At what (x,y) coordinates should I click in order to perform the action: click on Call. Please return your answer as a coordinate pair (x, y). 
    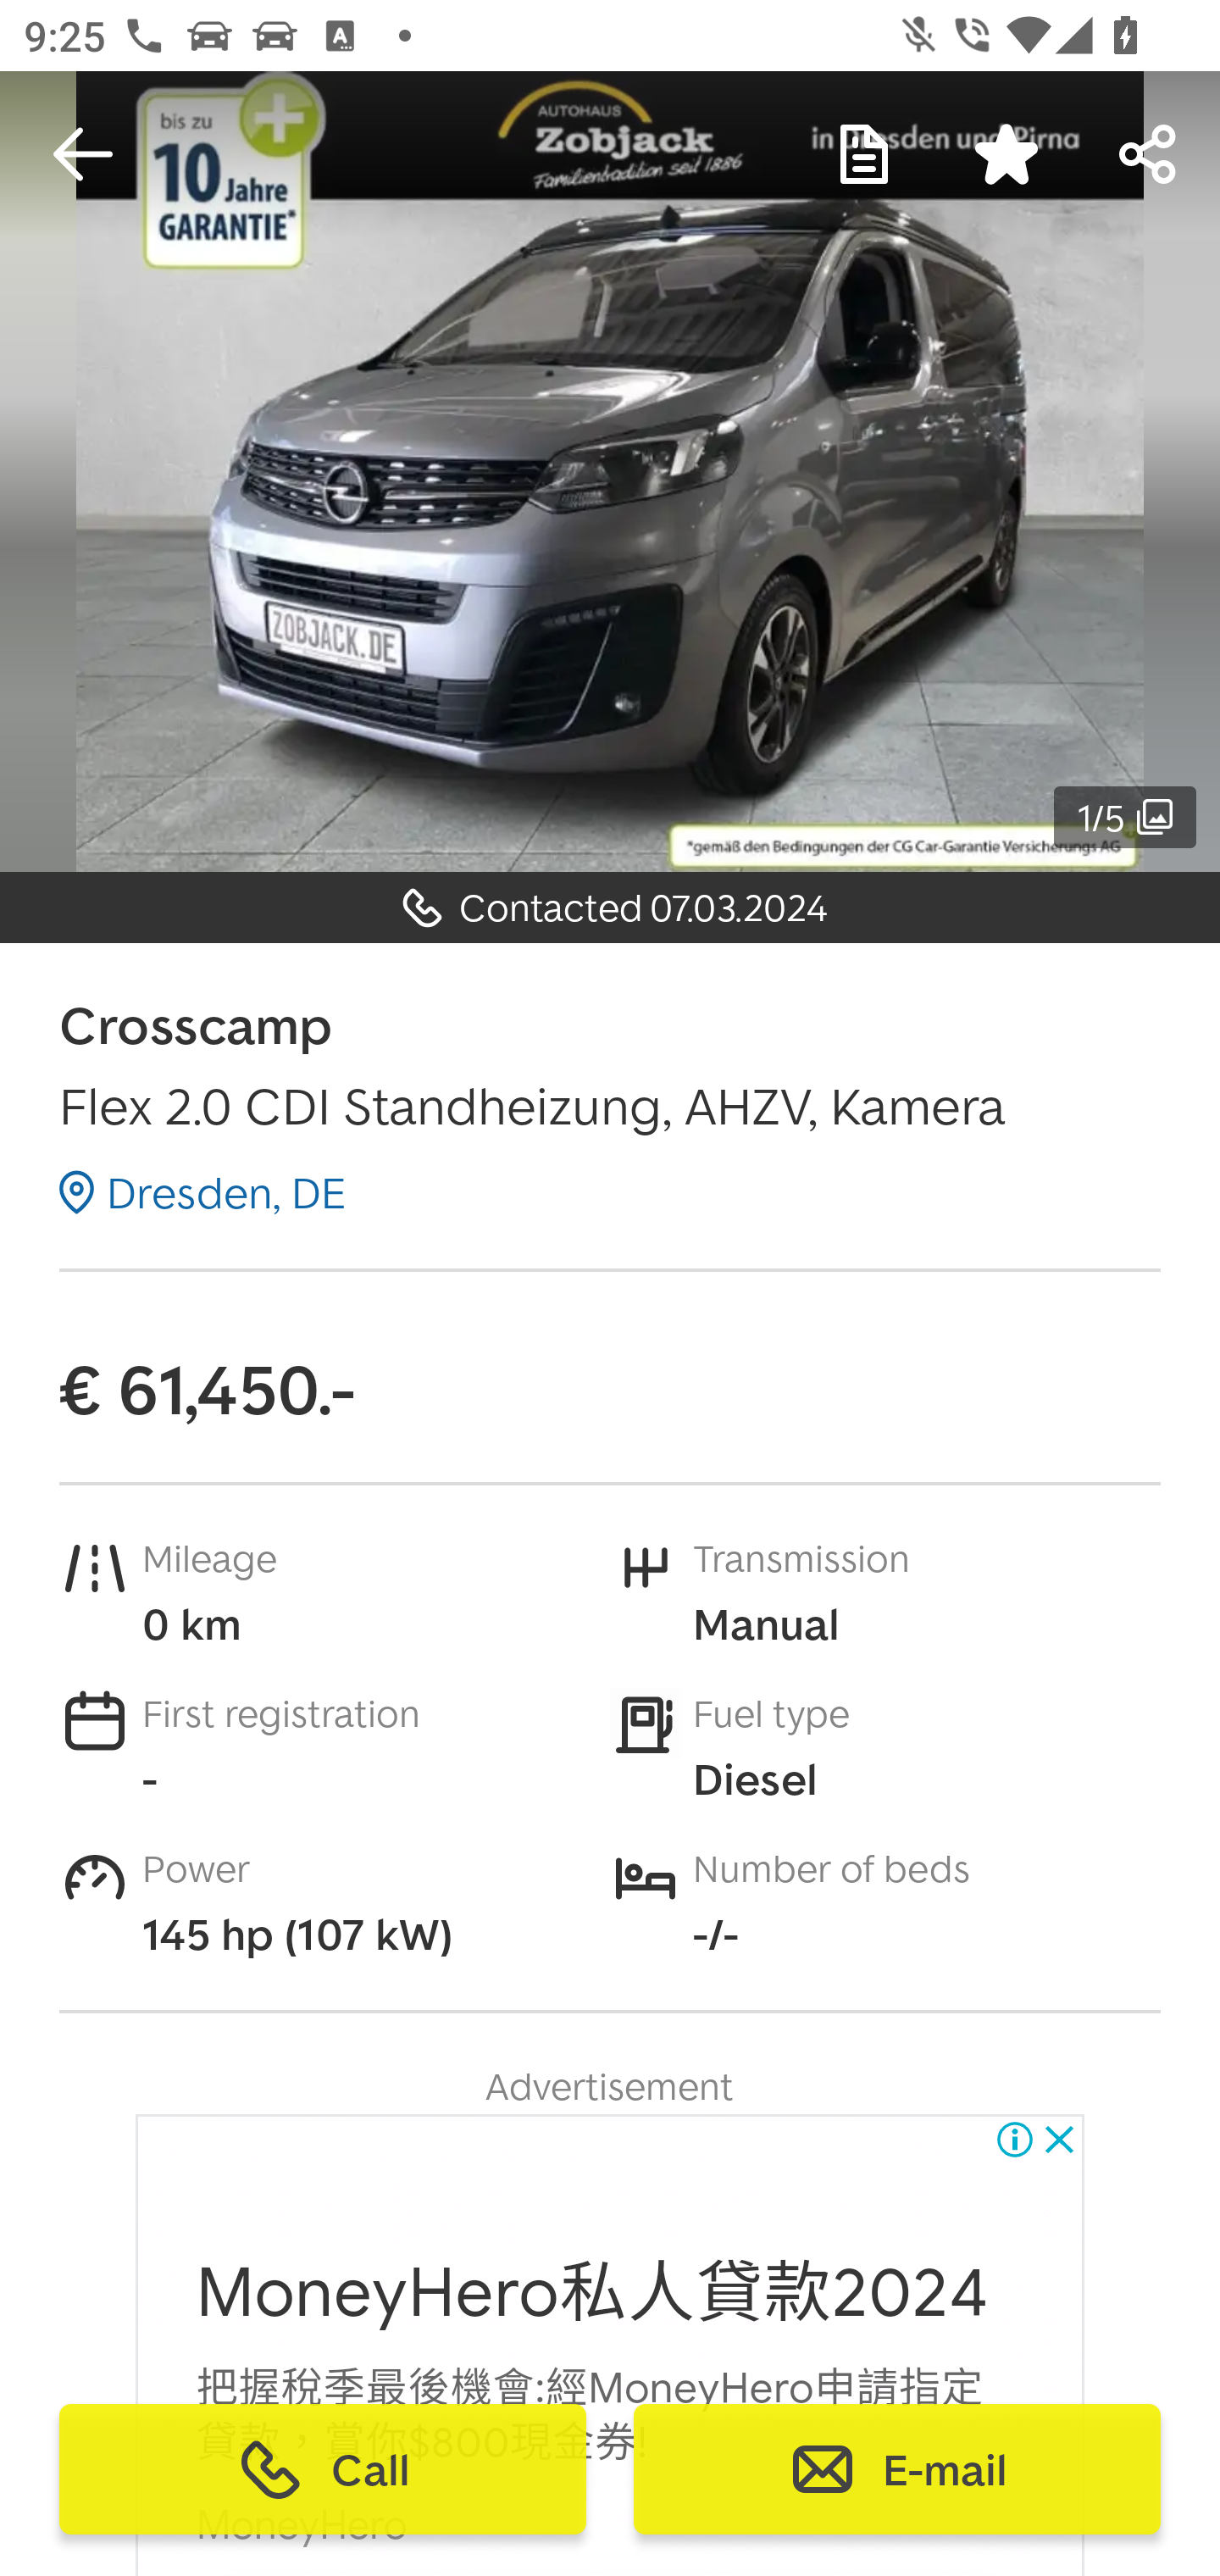
    Looking at the image, I should click on (323, 2469).